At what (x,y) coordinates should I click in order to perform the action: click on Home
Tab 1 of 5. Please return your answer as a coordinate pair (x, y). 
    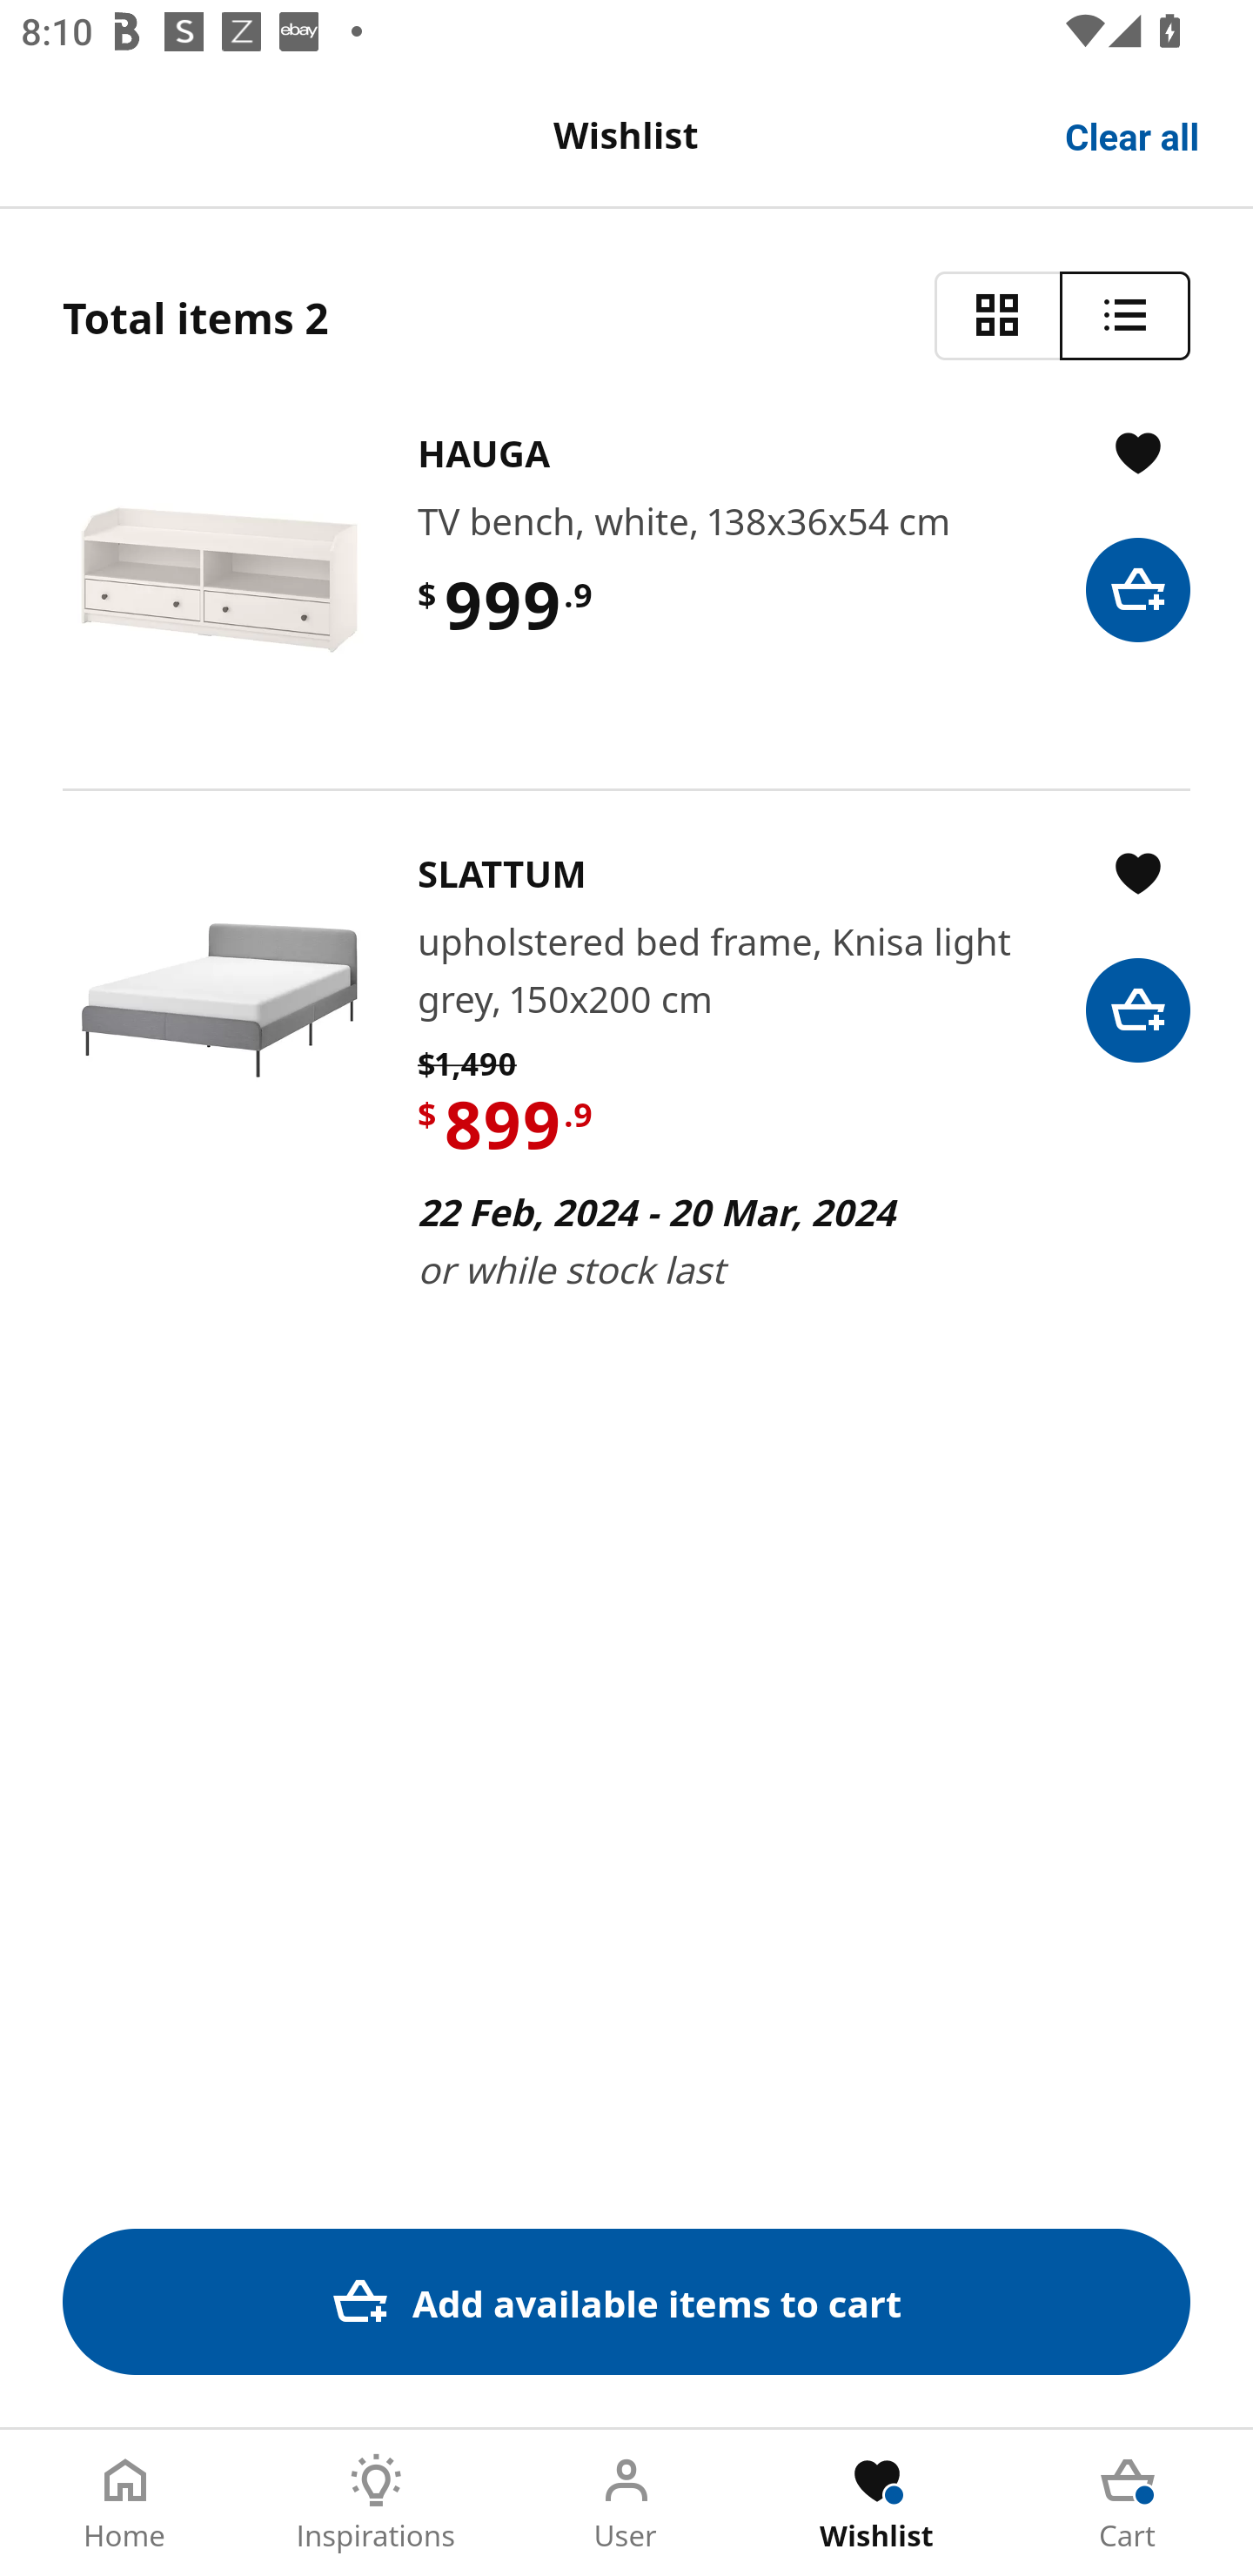
    Looking at the image, I should click on (125, 2503).